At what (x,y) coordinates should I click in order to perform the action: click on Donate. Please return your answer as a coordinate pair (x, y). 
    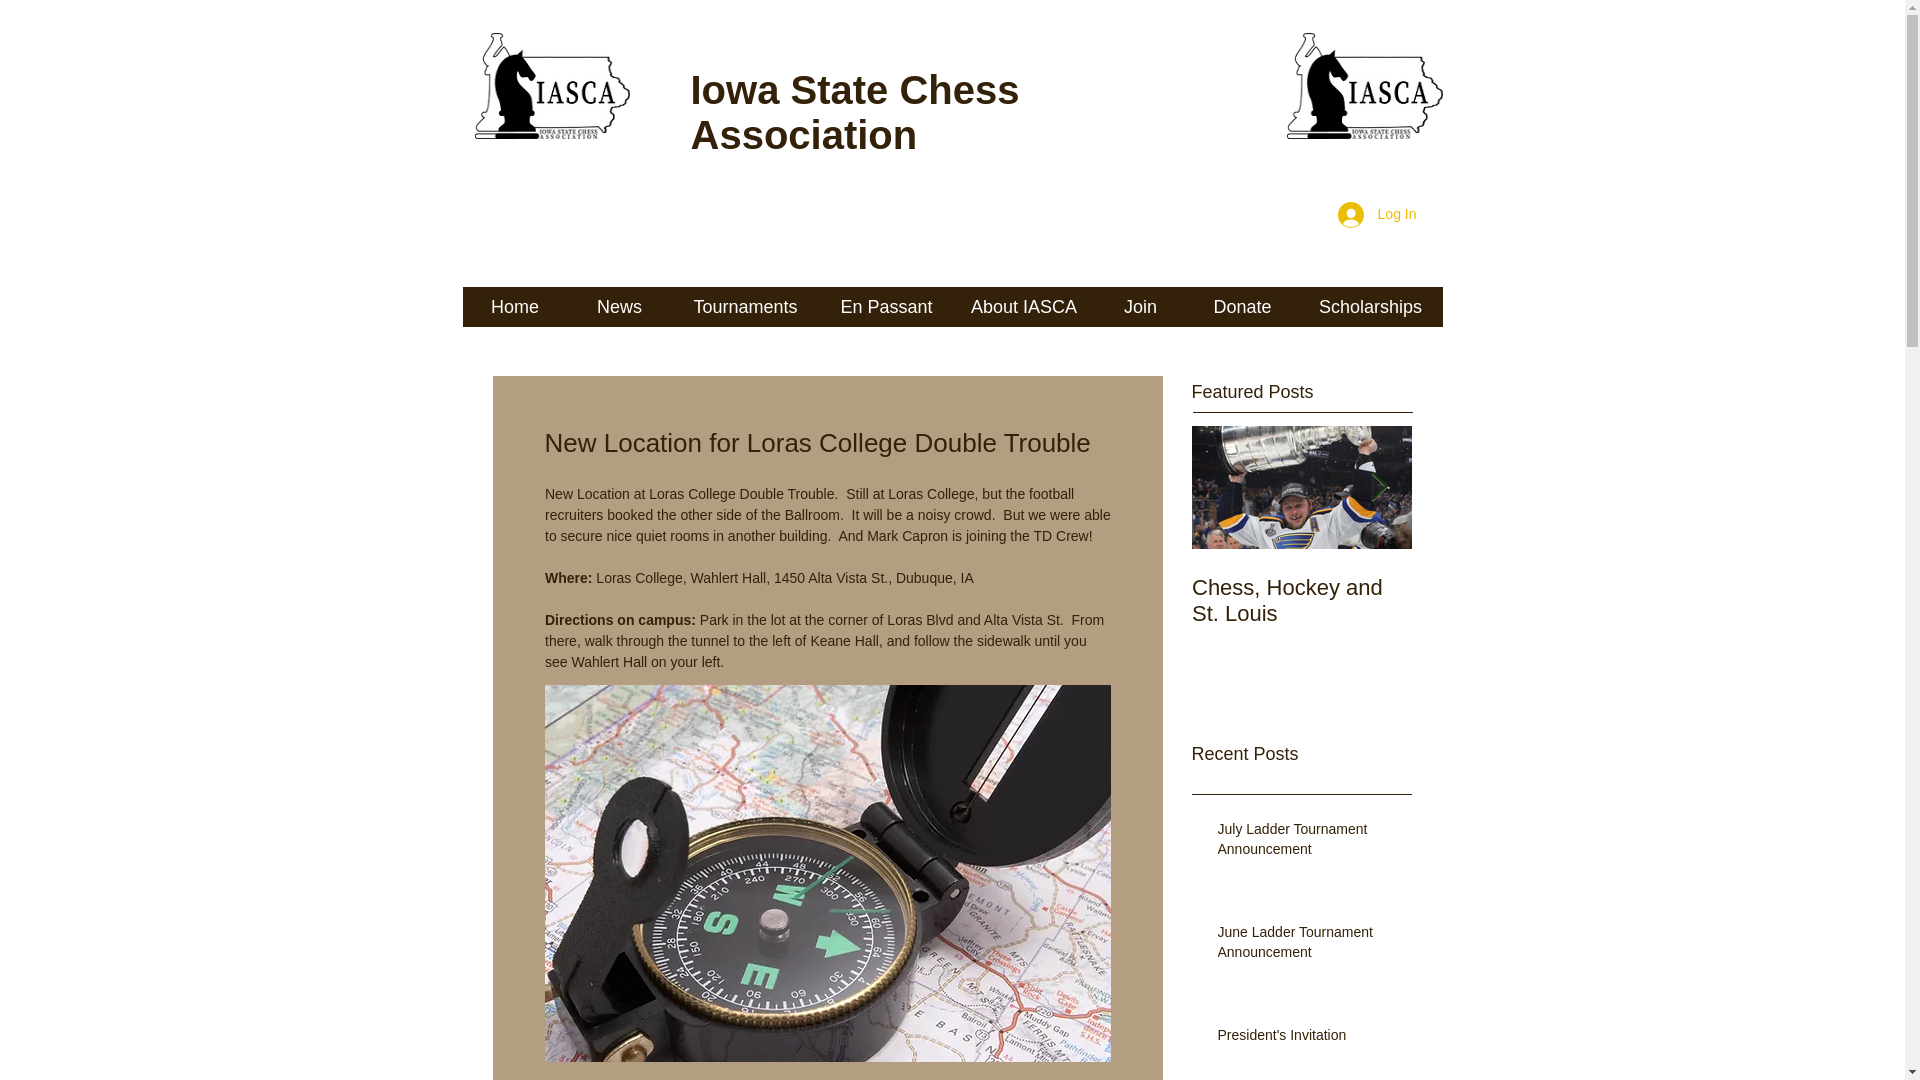
    Looking at the image, I should click on (1242, 307).